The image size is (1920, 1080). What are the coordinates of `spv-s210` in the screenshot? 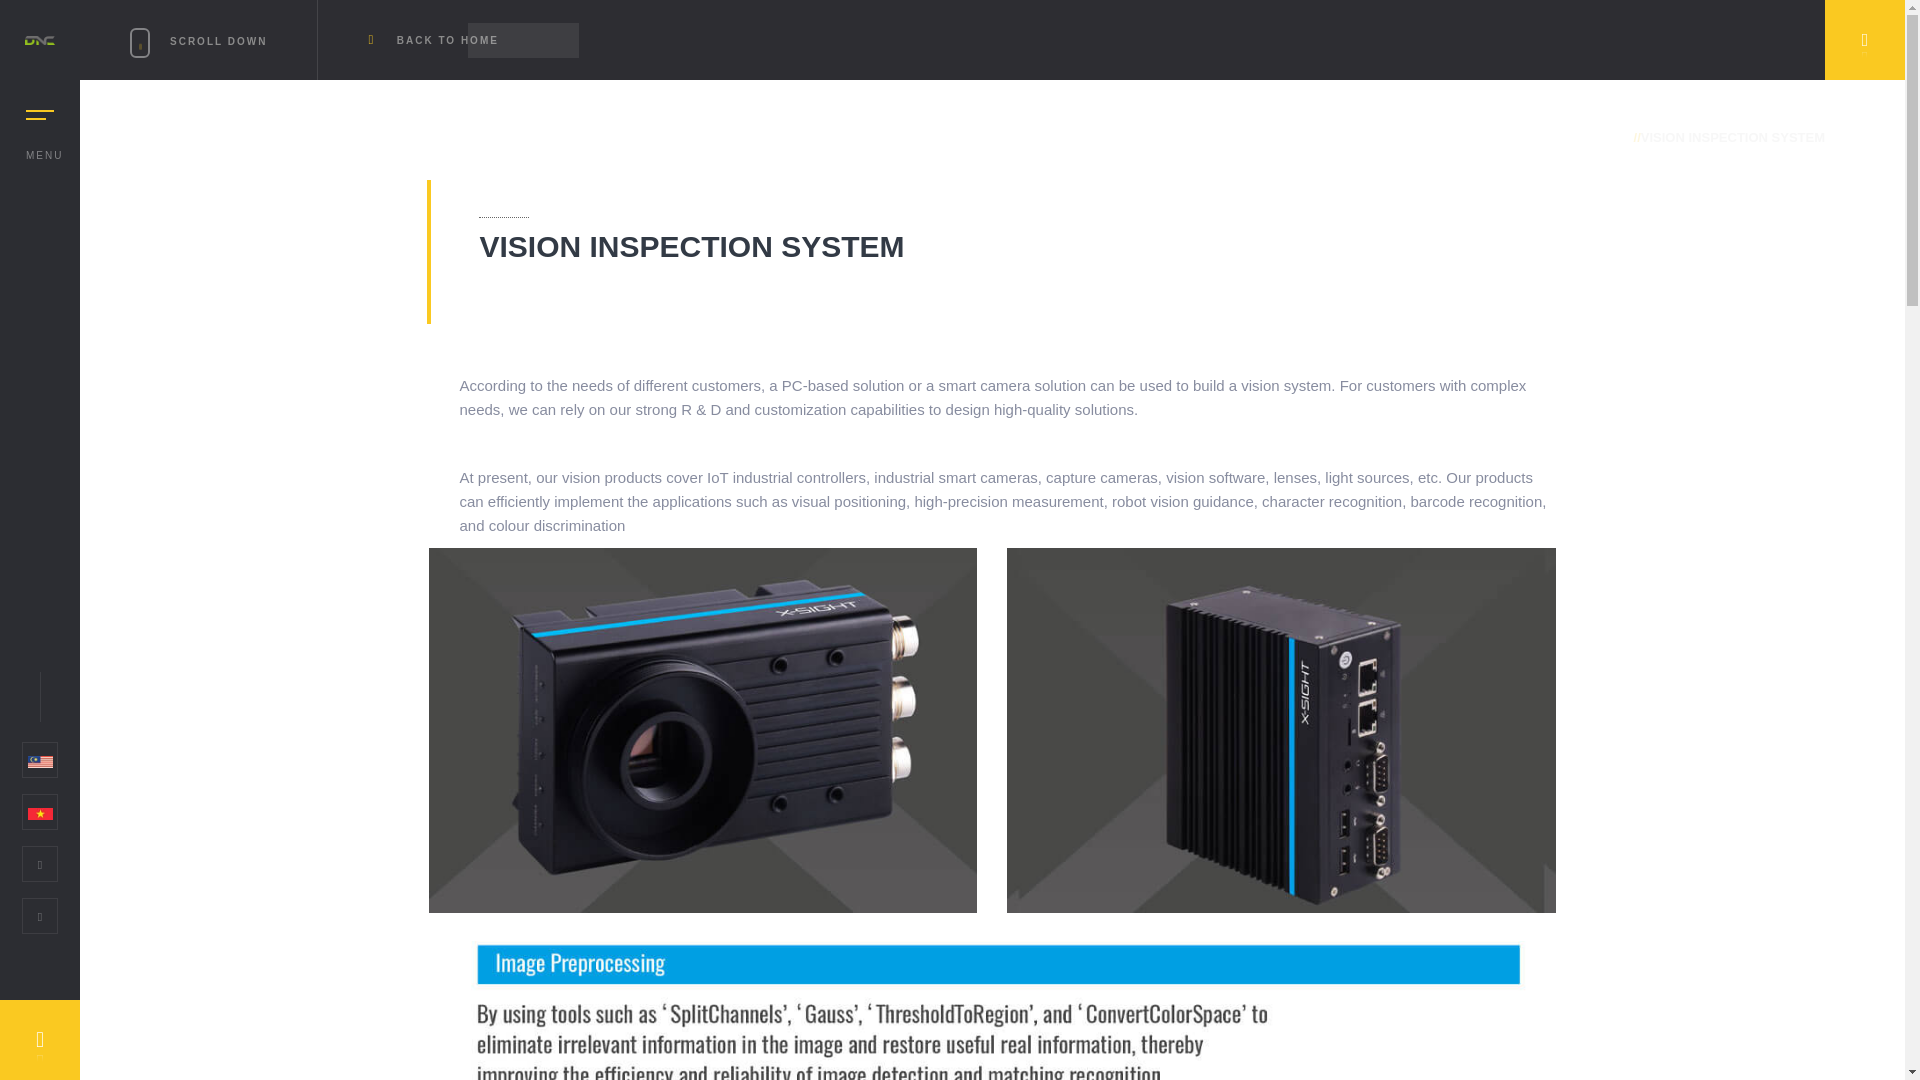 It's located at (702, 730).